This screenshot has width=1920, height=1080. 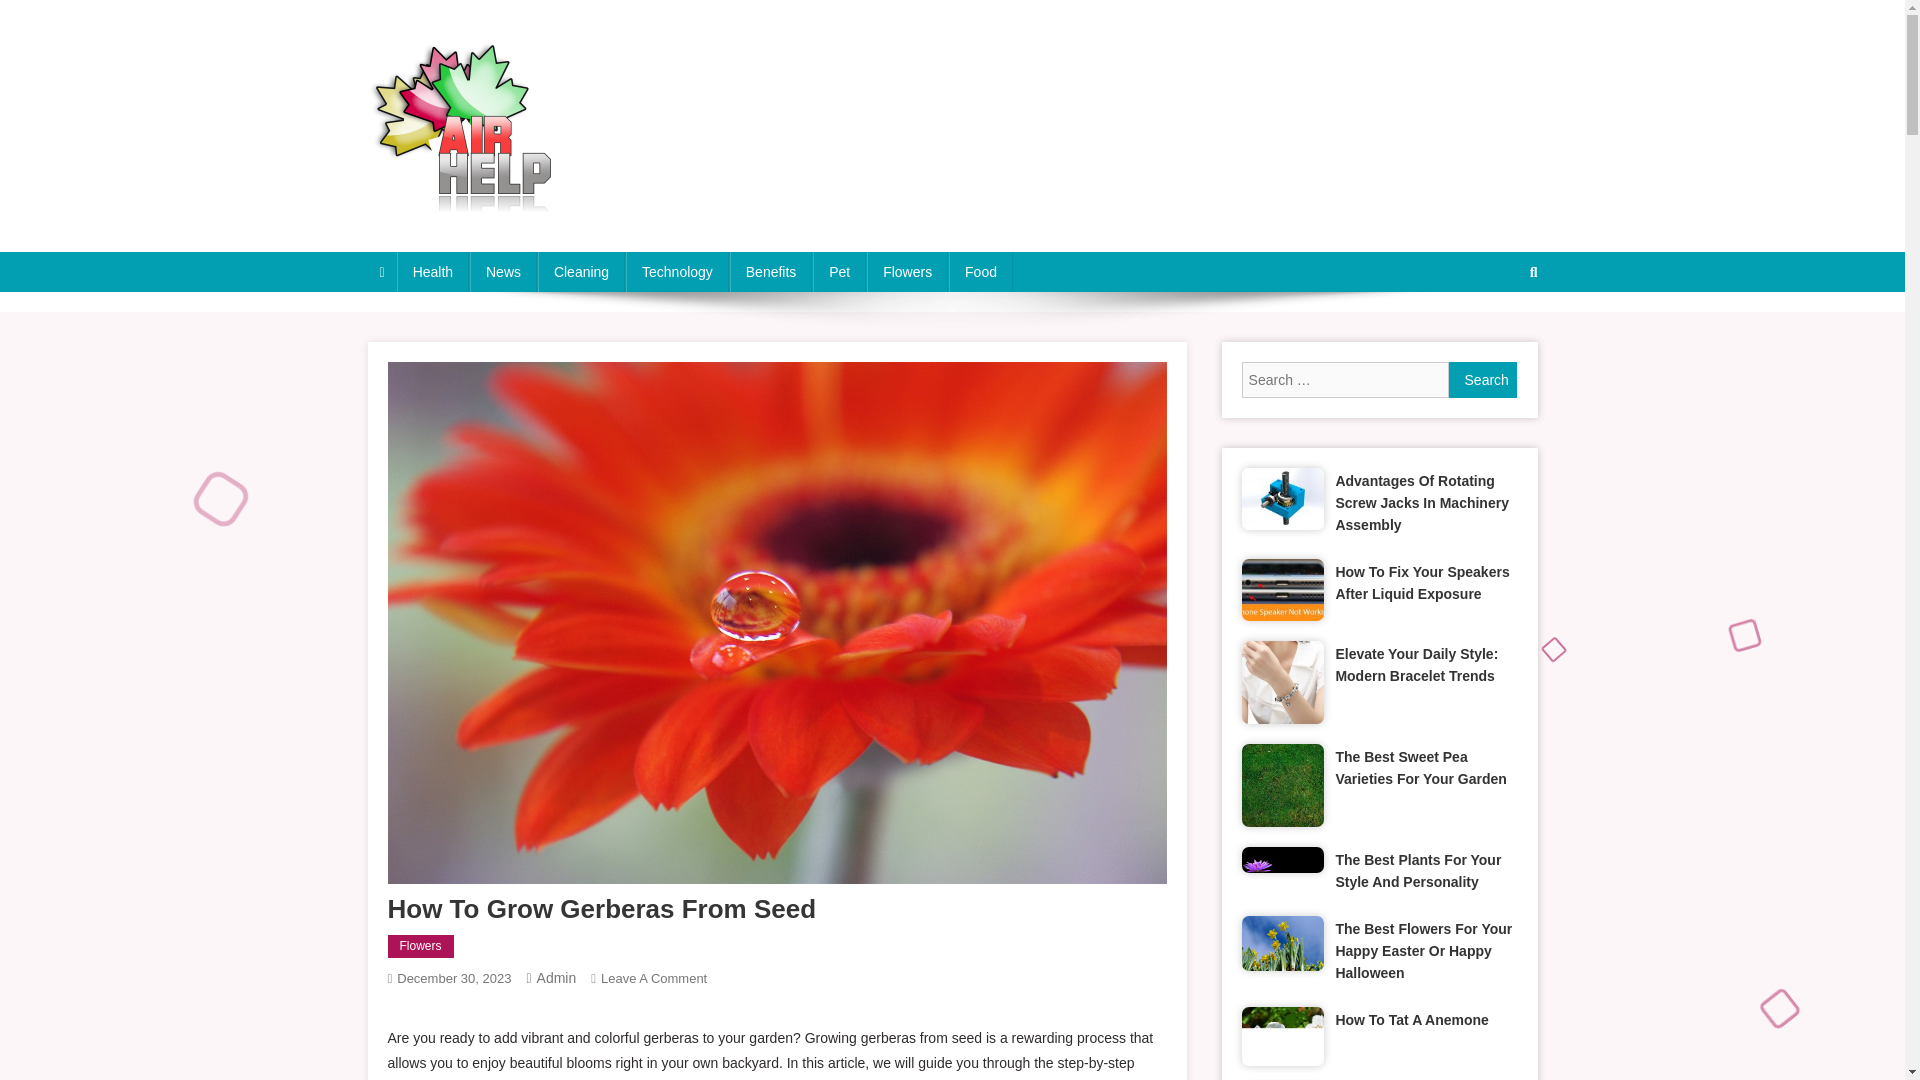 I want to click on Pet, so click(x=838, y=271).